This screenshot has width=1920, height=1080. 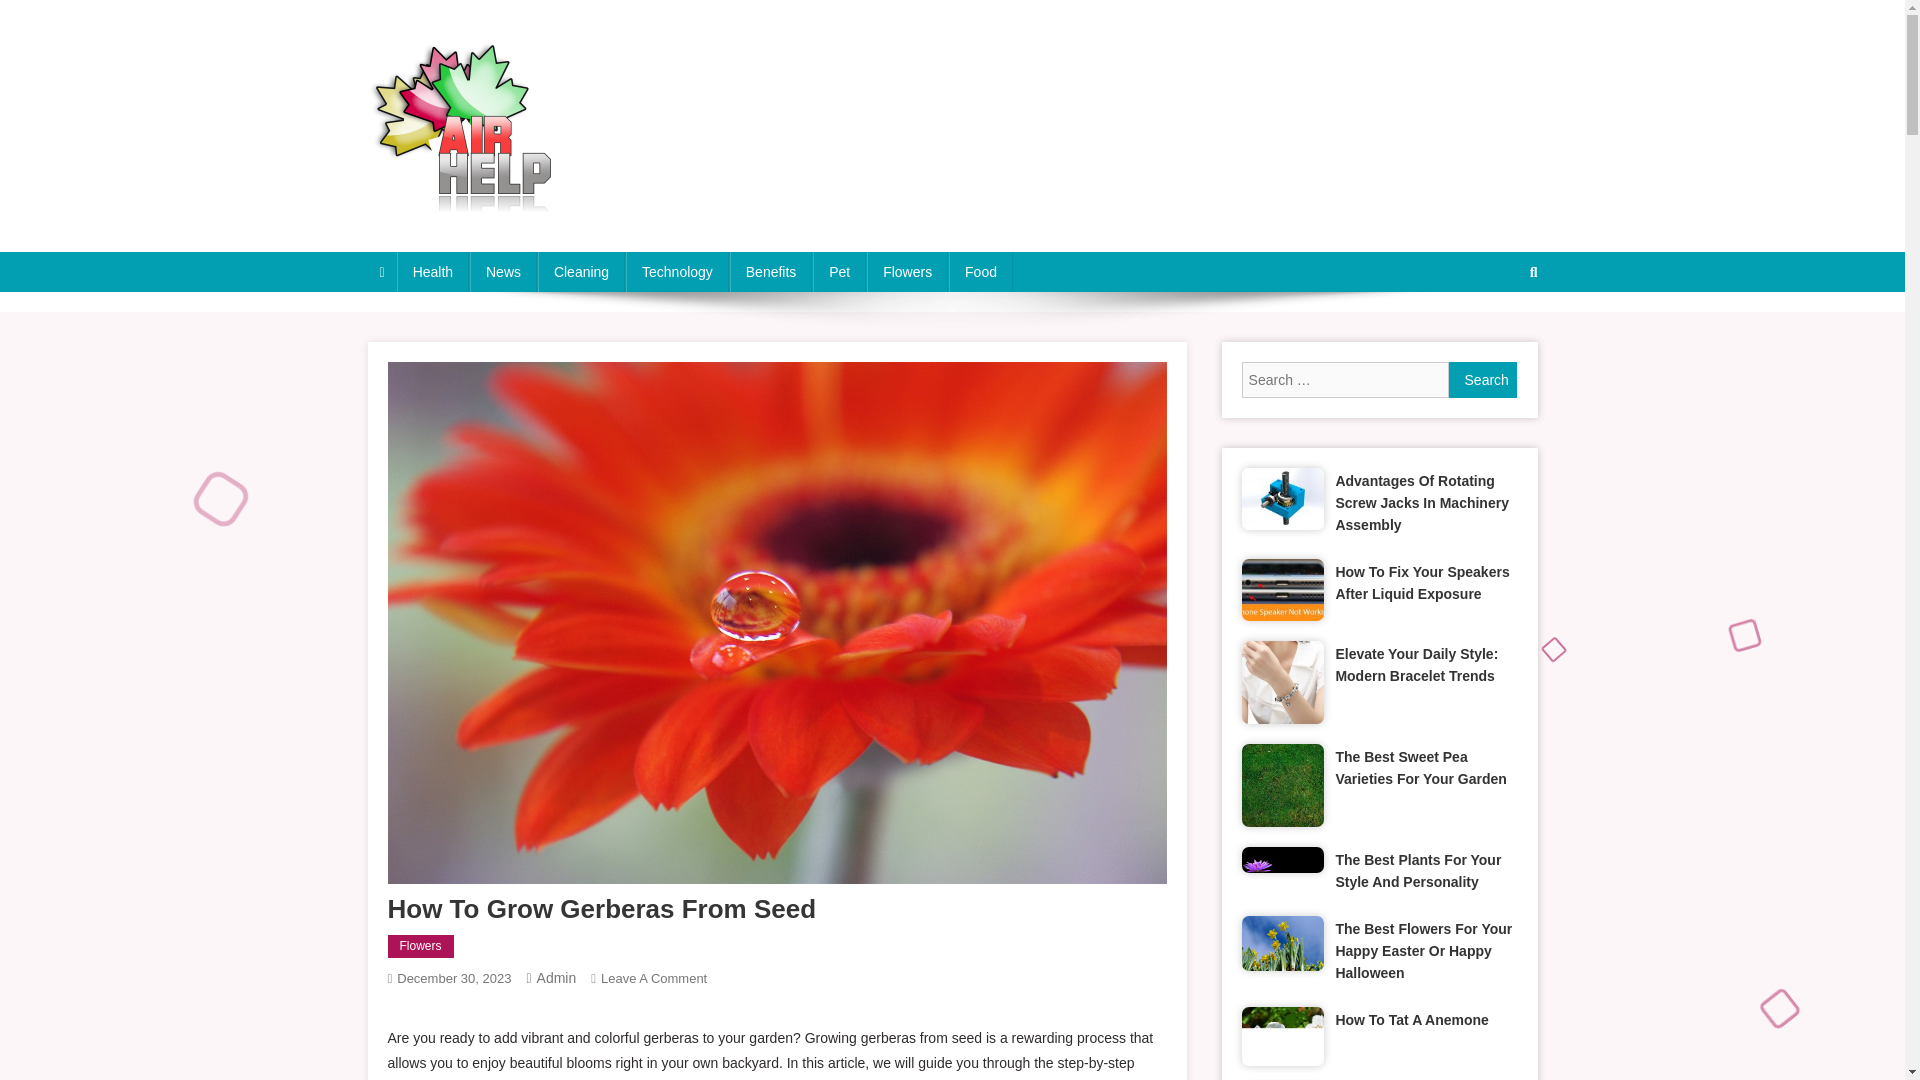 I want to click on Pet, so click(x=838, y=271).